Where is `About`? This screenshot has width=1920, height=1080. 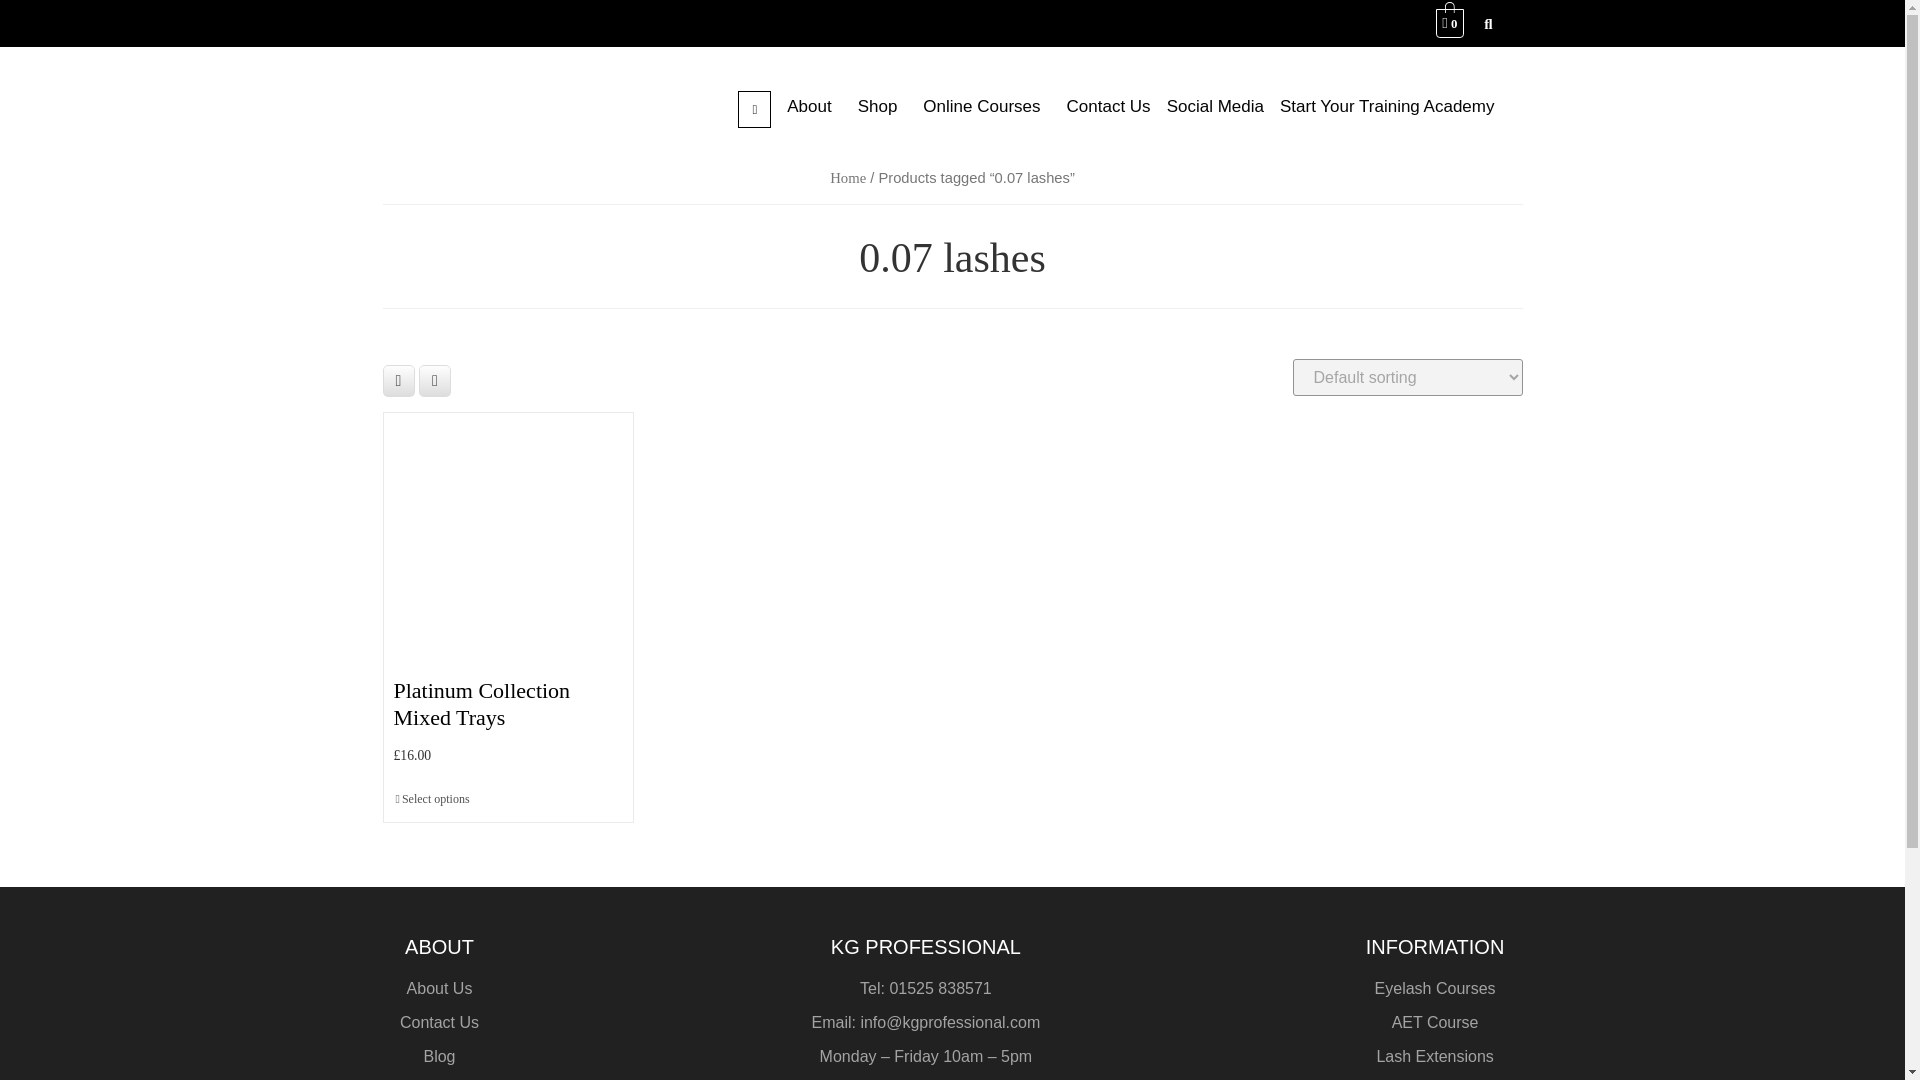
About is located at coordinates (814, 106).